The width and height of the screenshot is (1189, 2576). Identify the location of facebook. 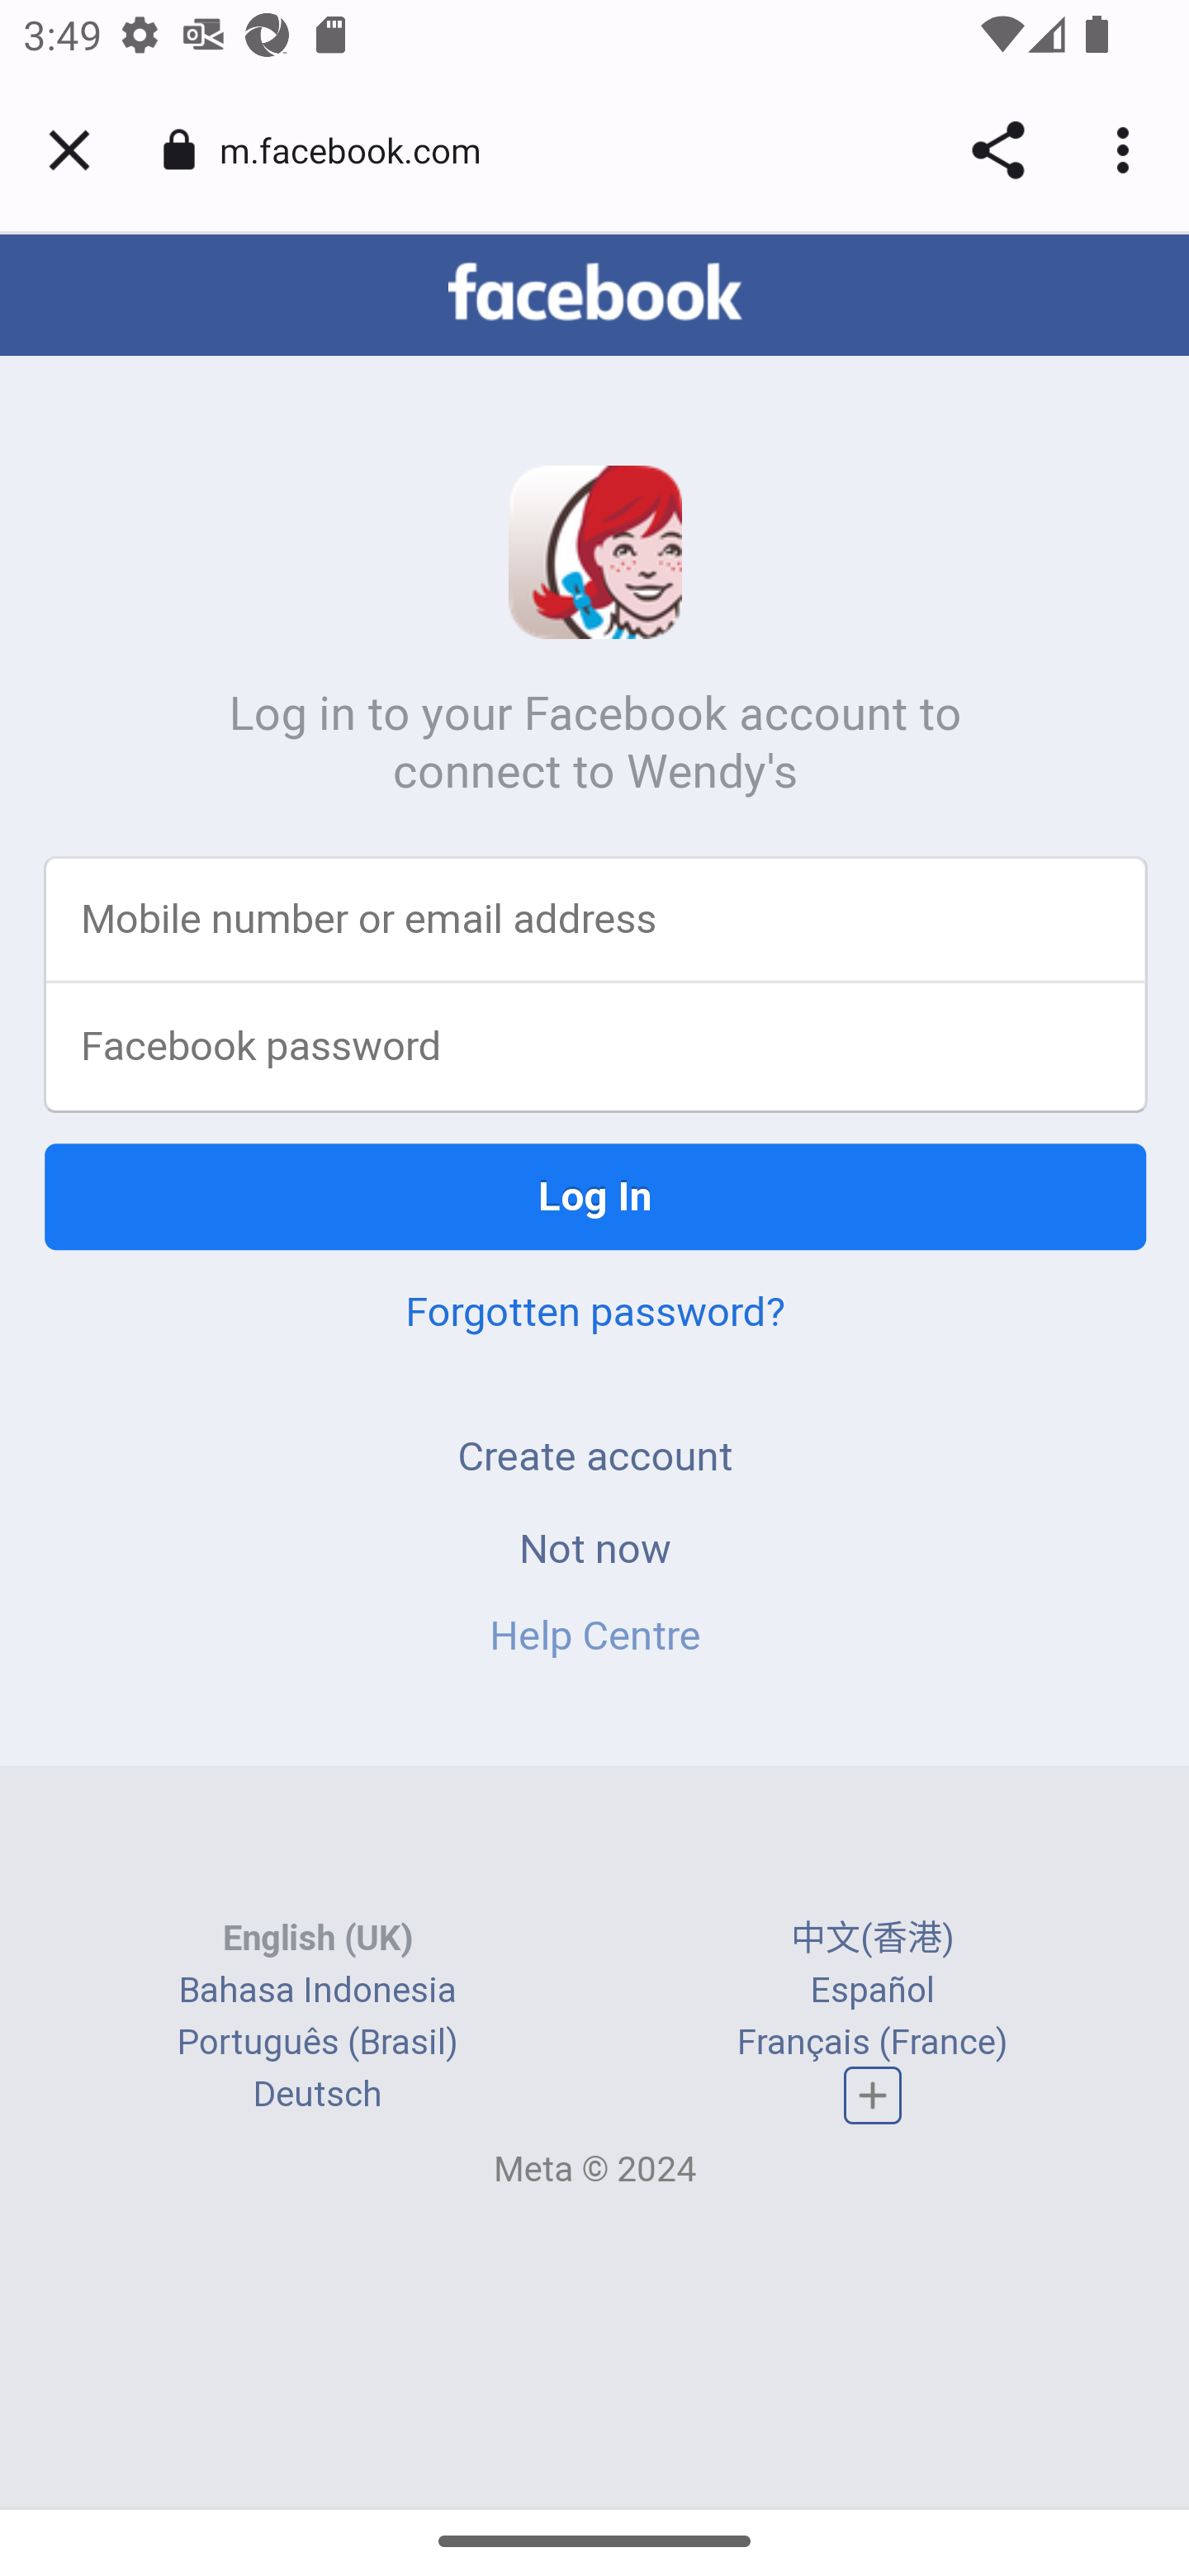
(594, 295).